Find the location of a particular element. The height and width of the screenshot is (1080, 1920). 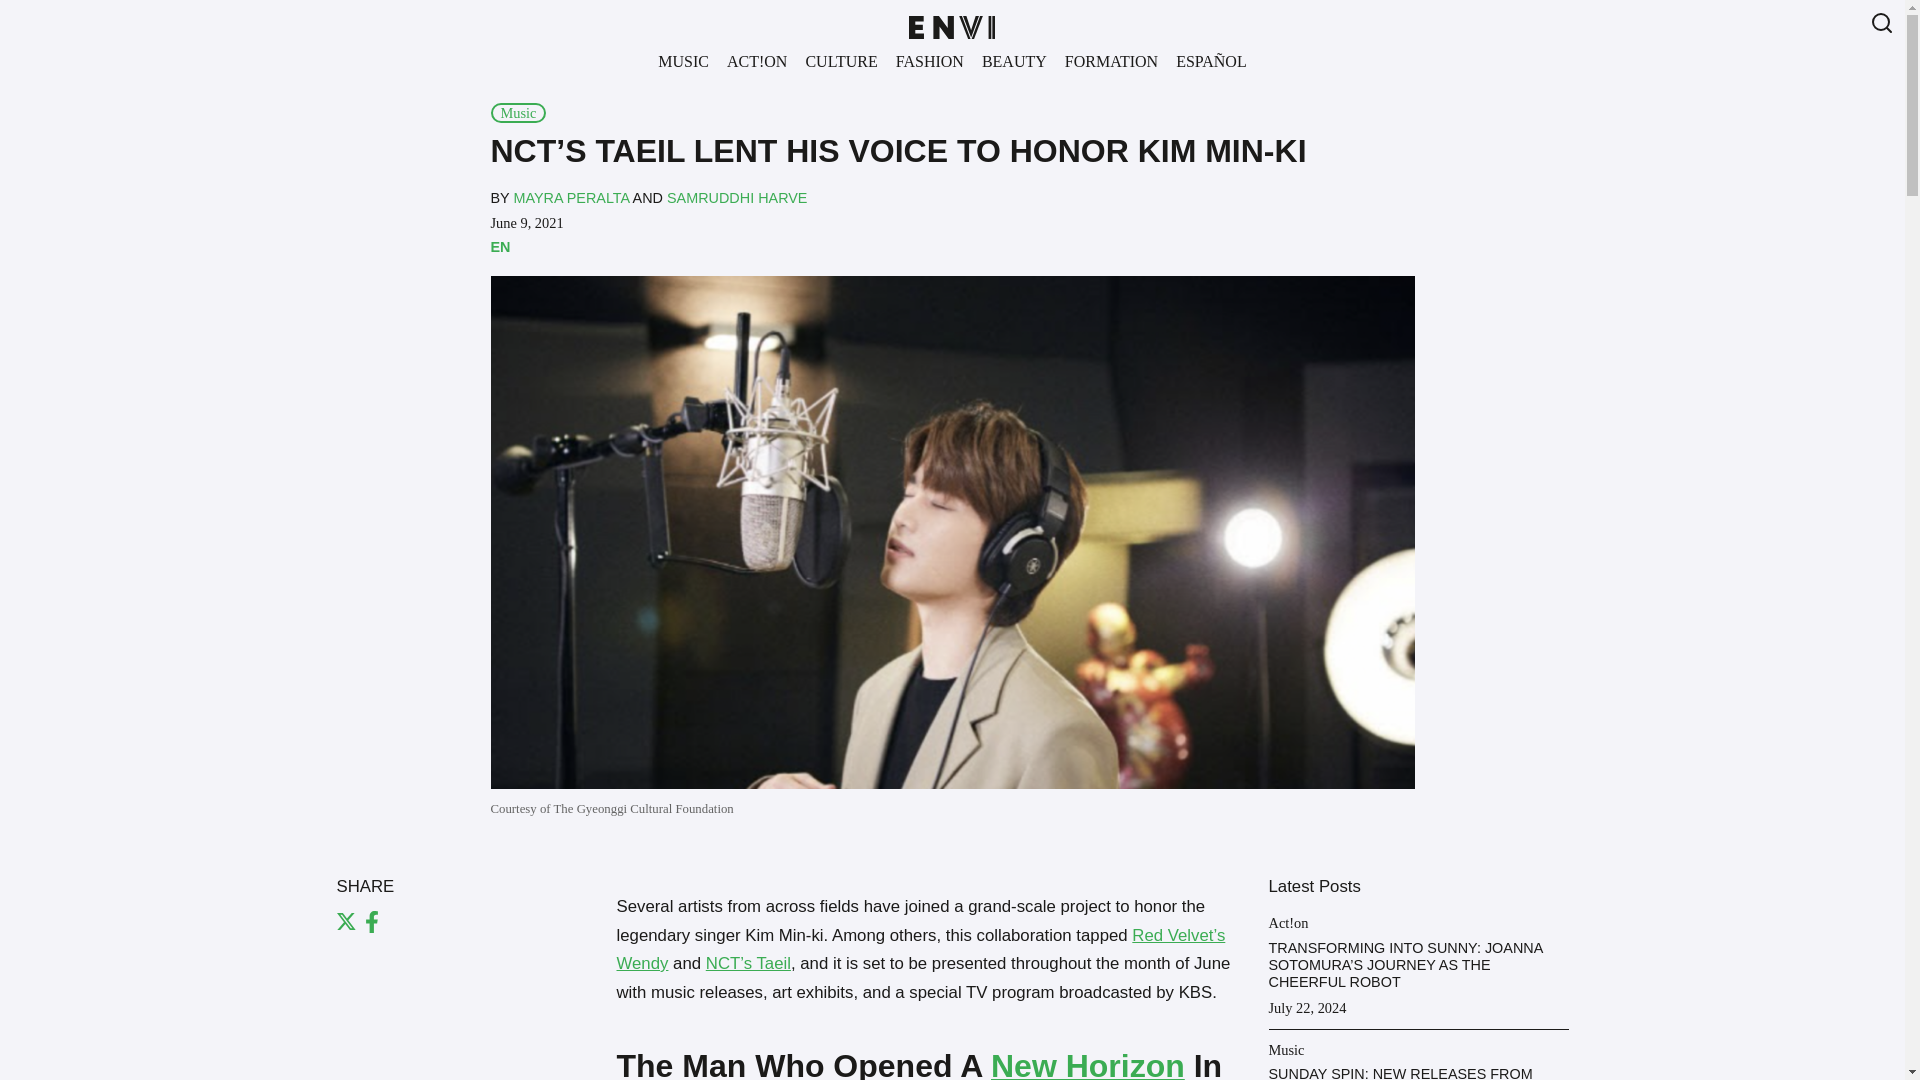

SAMRUDDHI HARVE is located at coordinates (736, 198).